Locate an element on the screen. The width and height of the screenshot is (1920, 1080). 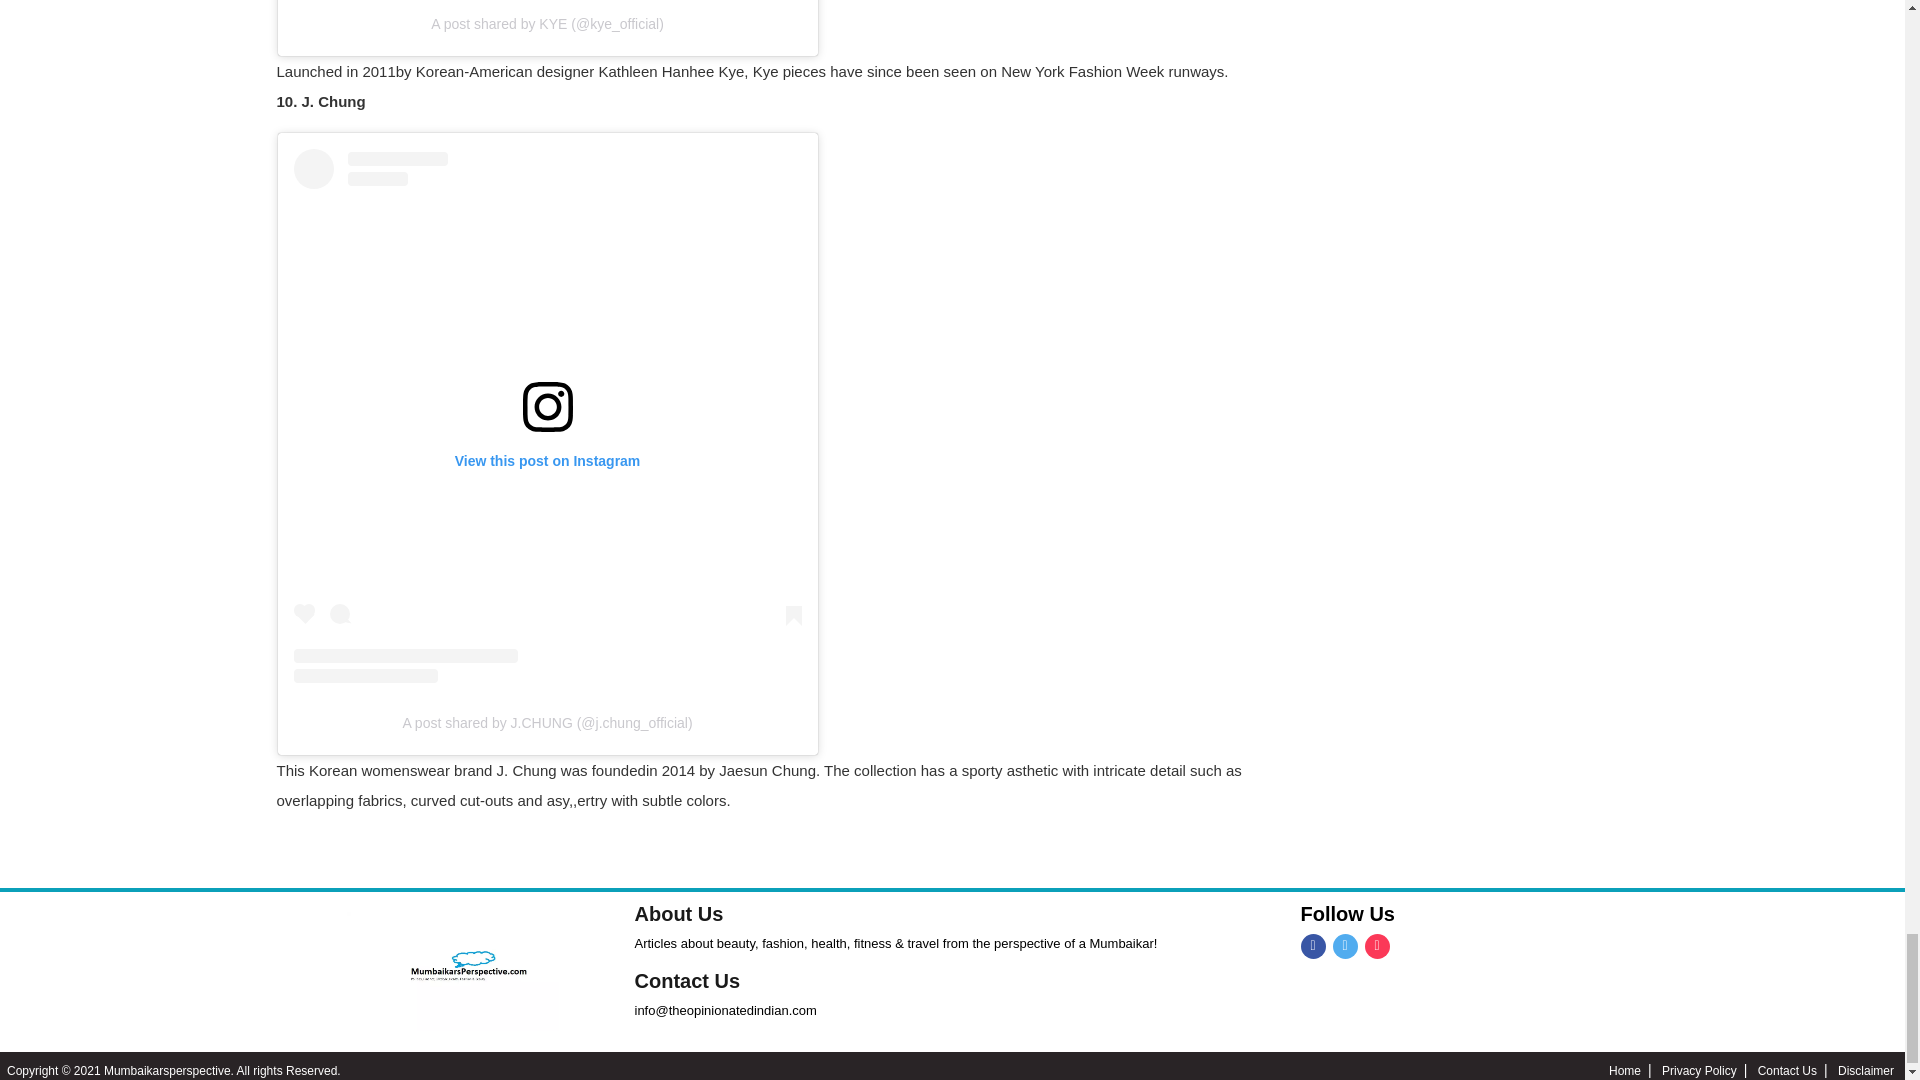
Instagram is located at coordinates (1376, 946).